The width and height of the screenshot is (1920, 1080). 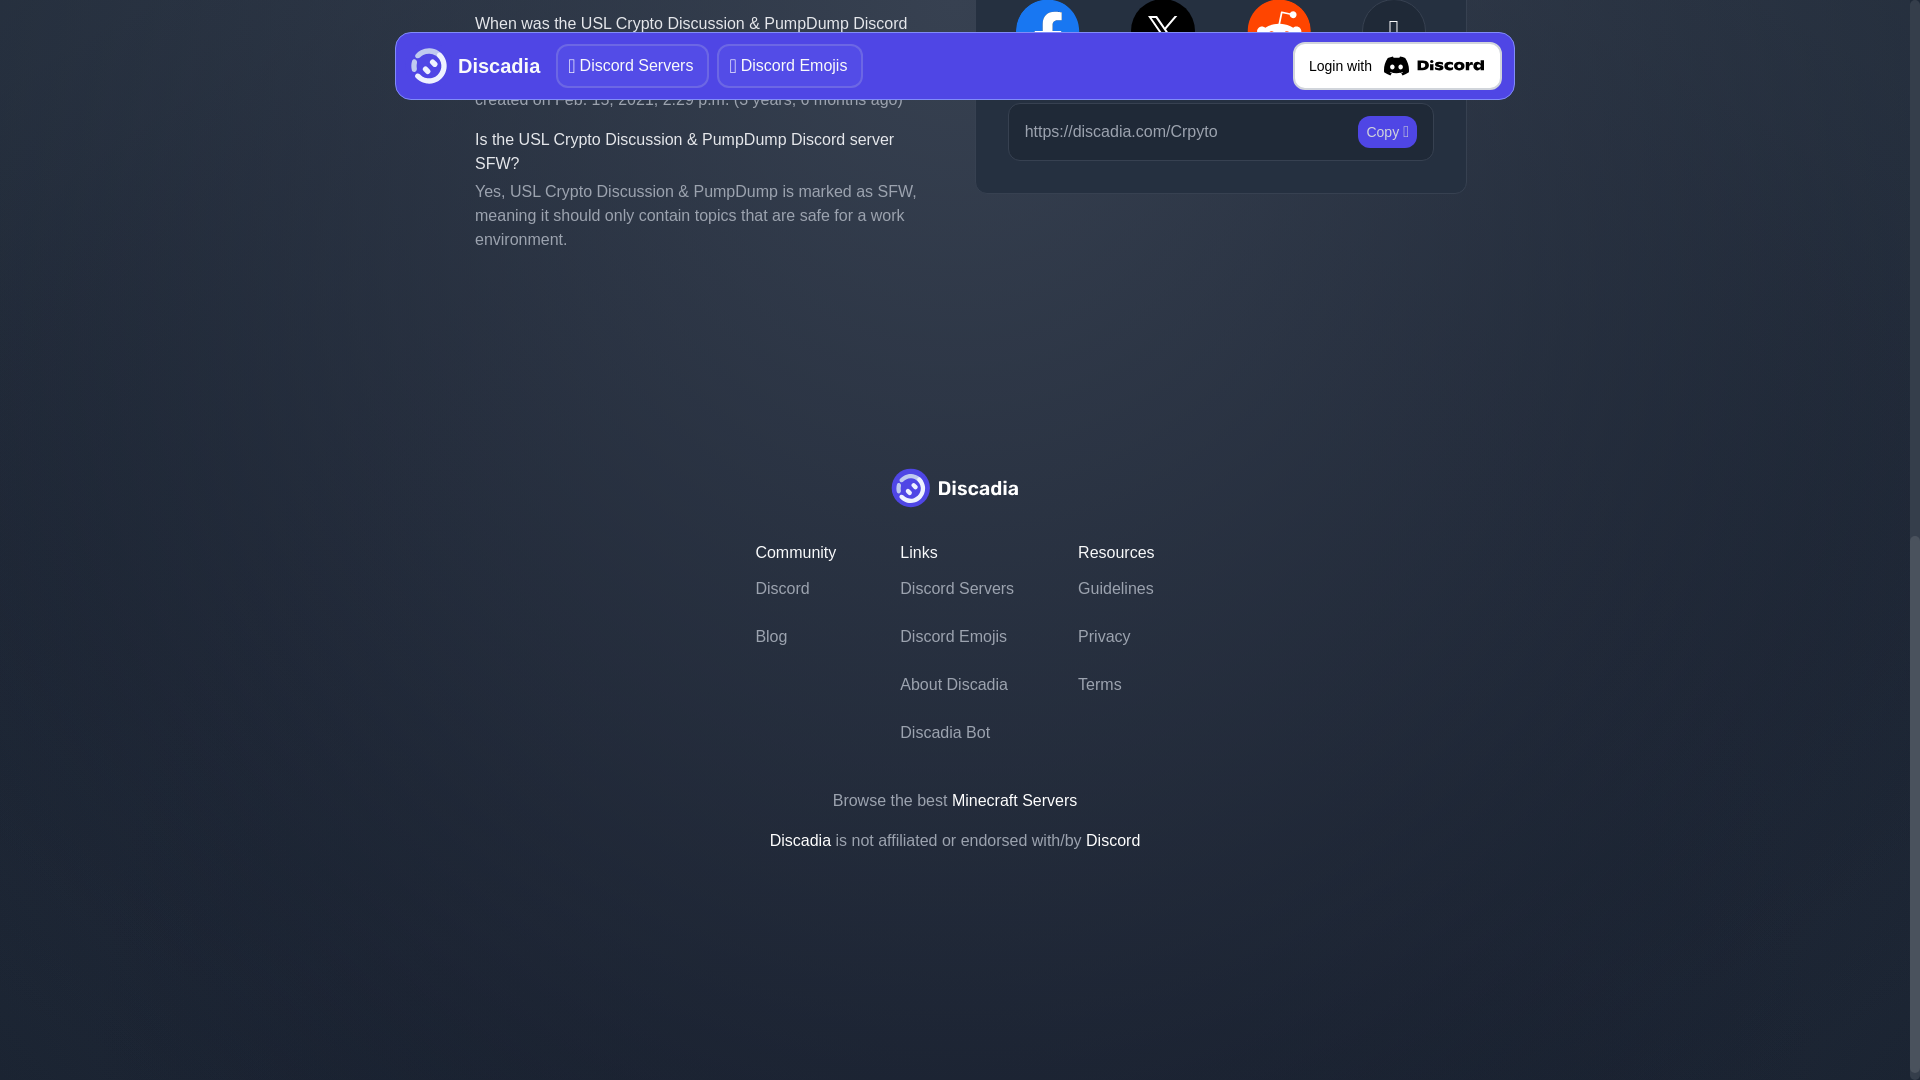 What do you see at coordinates (1113, 840) in the screenshot?
I see `Discord` at bounding box center [1113, 840].